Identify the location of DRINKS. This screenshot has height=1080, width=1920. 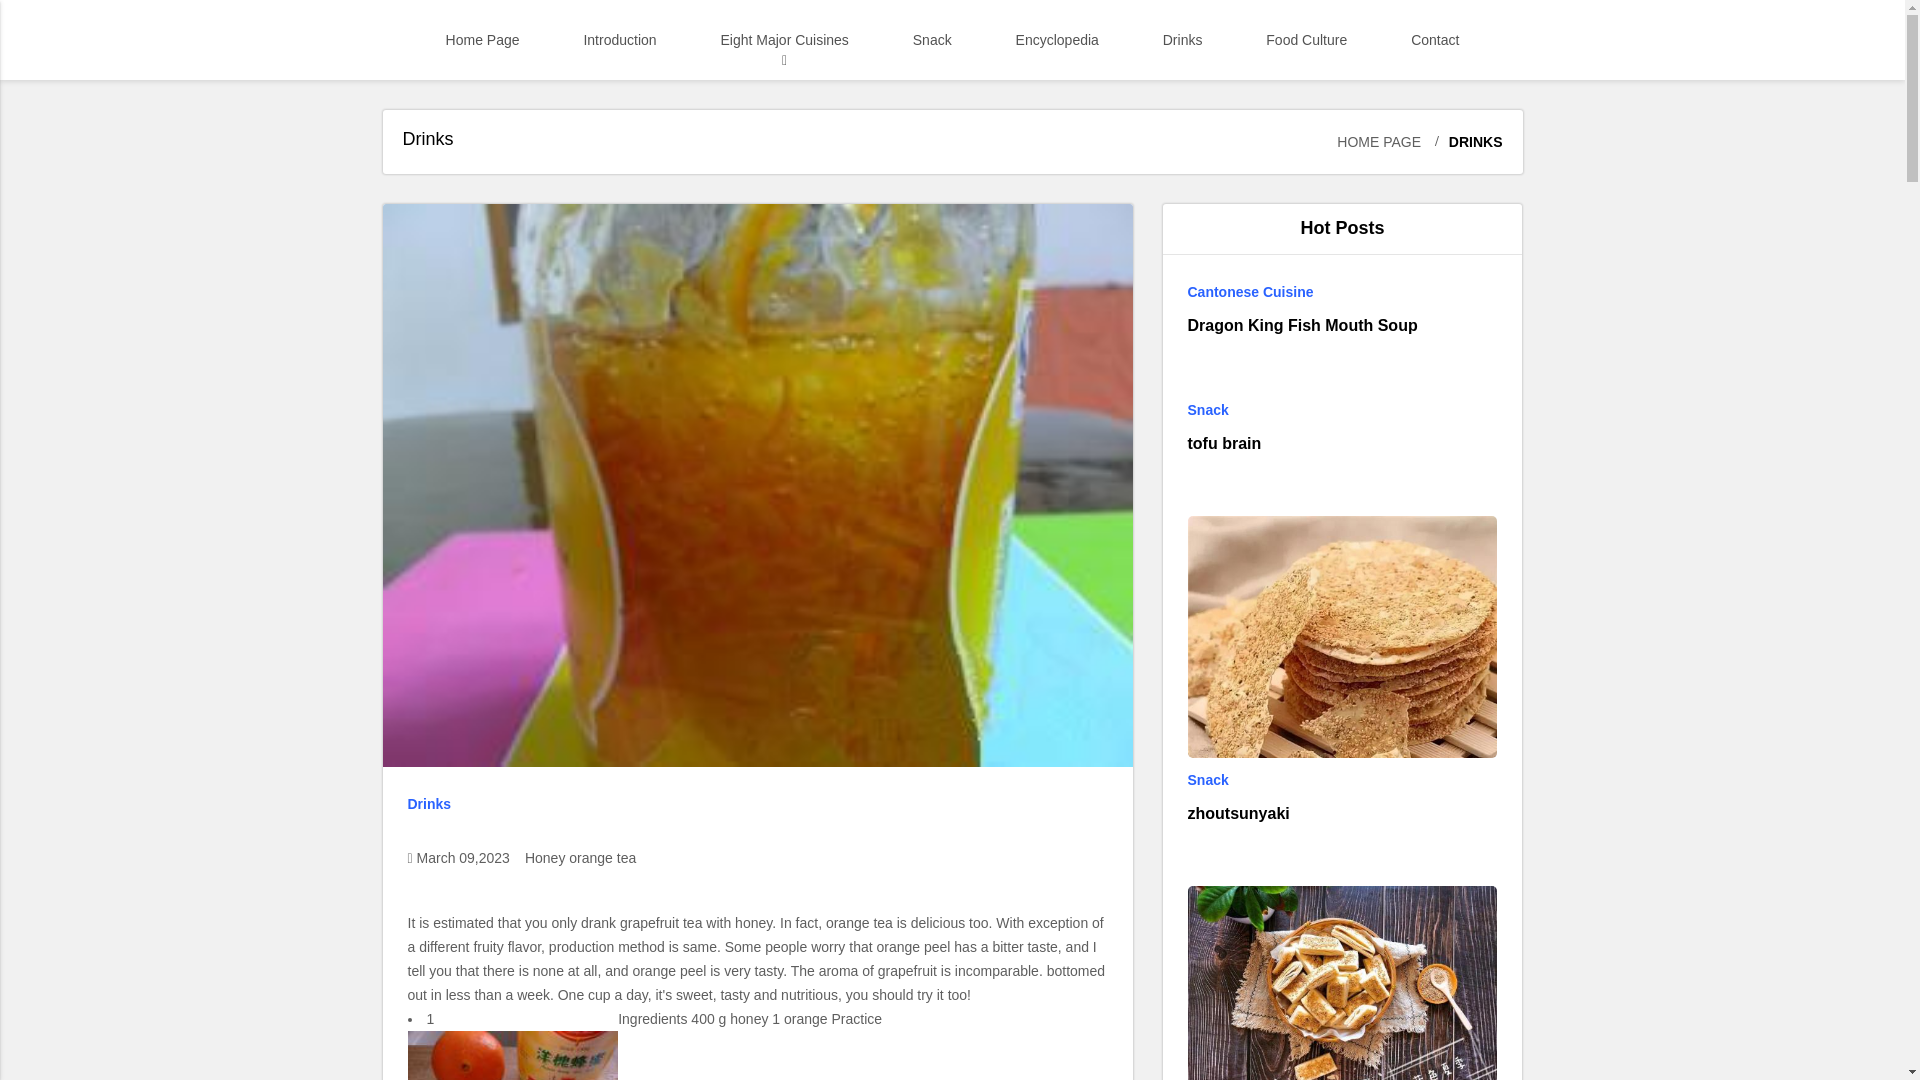
(1464, 142).